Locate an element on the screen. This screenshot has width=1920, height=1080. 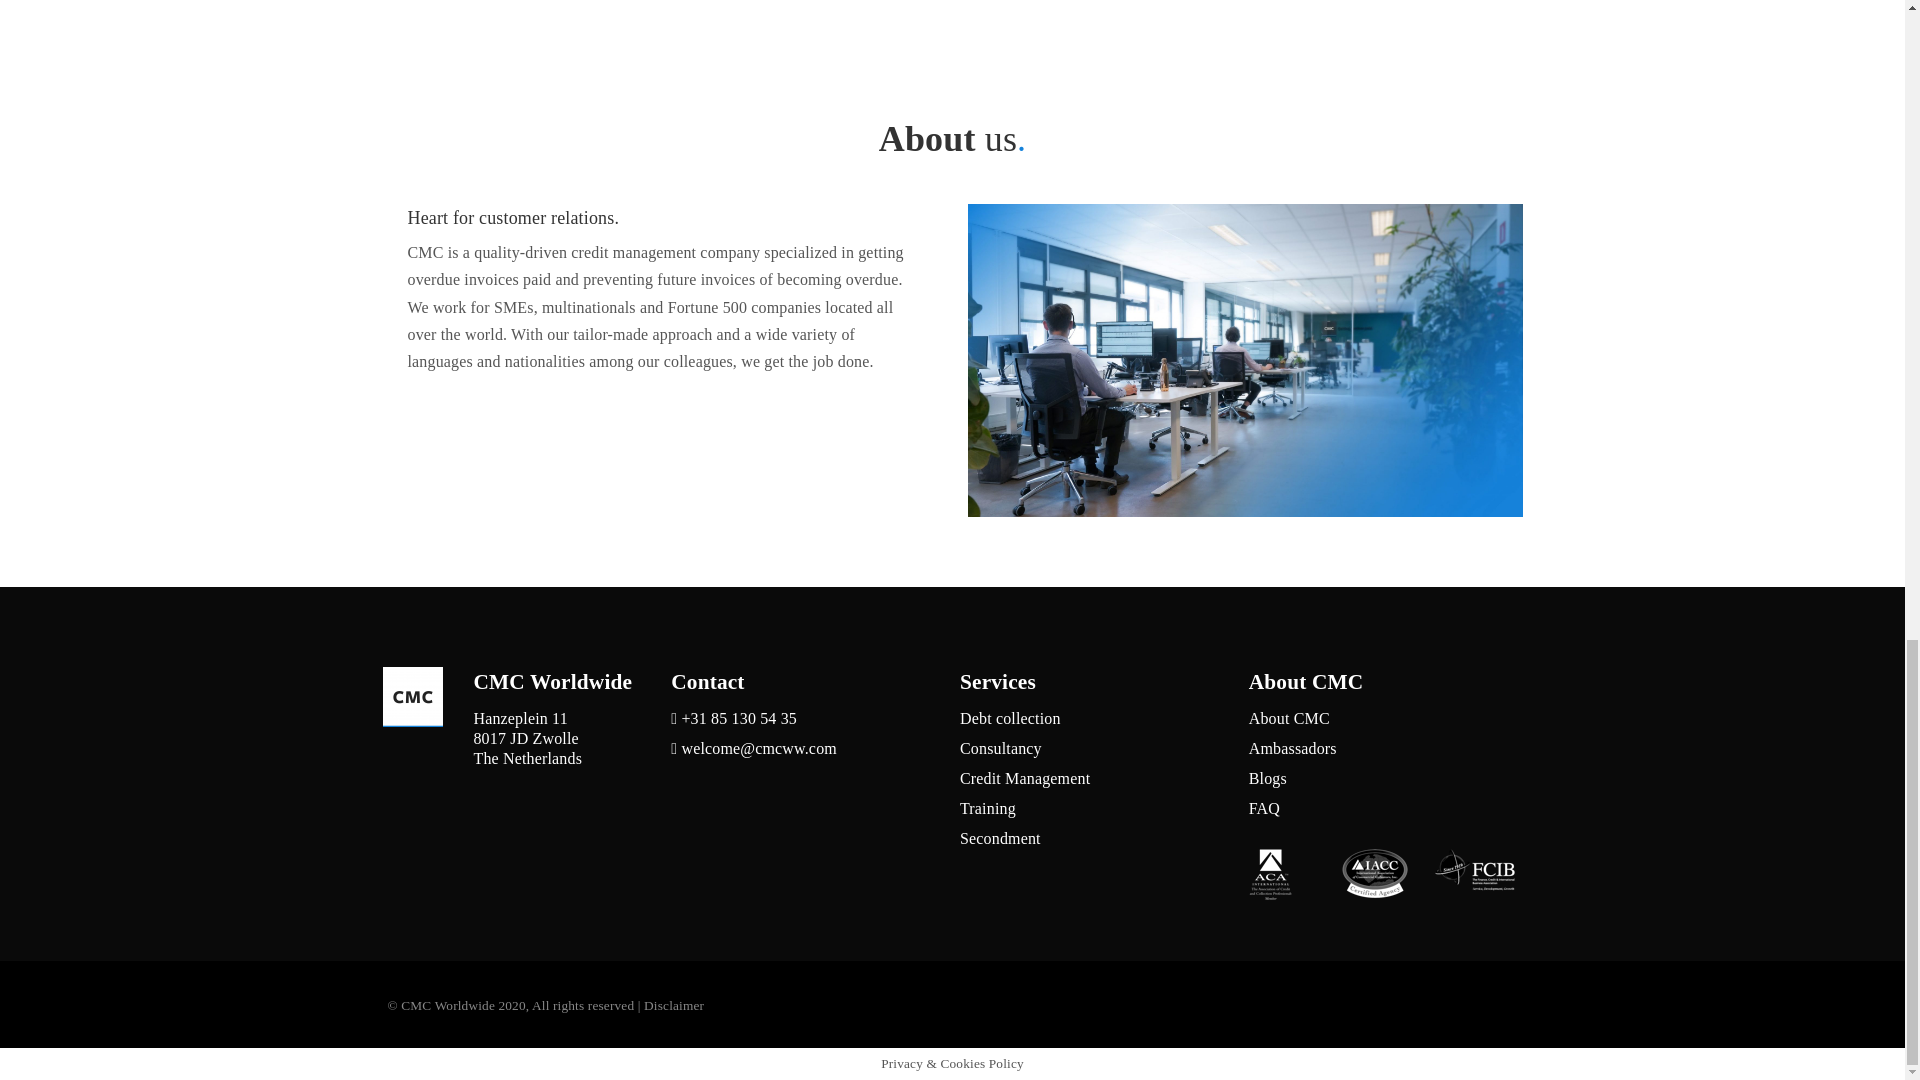
FAQ is located at coordinates (1264, 808).